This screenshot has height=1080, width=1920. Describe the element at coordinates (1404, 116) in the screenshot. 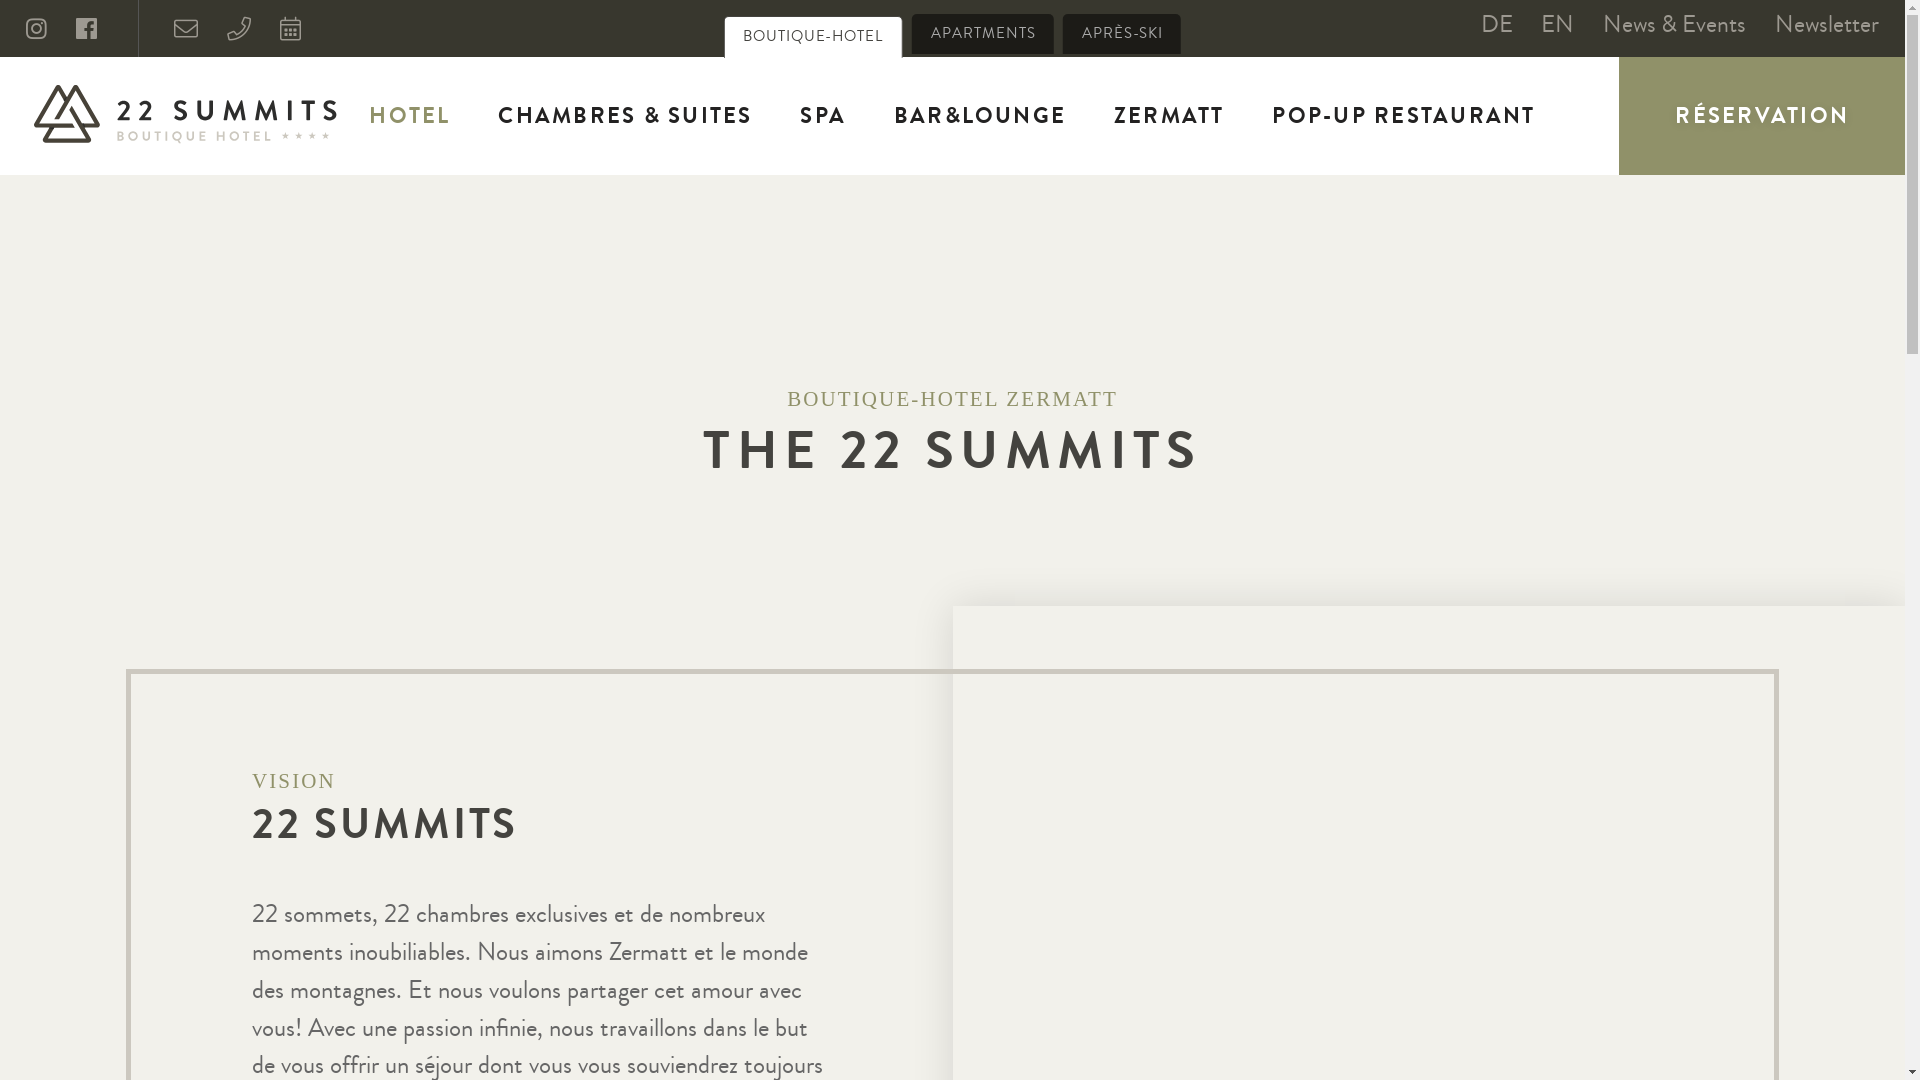

I see `POP-UP RESTAURANT` at that location.